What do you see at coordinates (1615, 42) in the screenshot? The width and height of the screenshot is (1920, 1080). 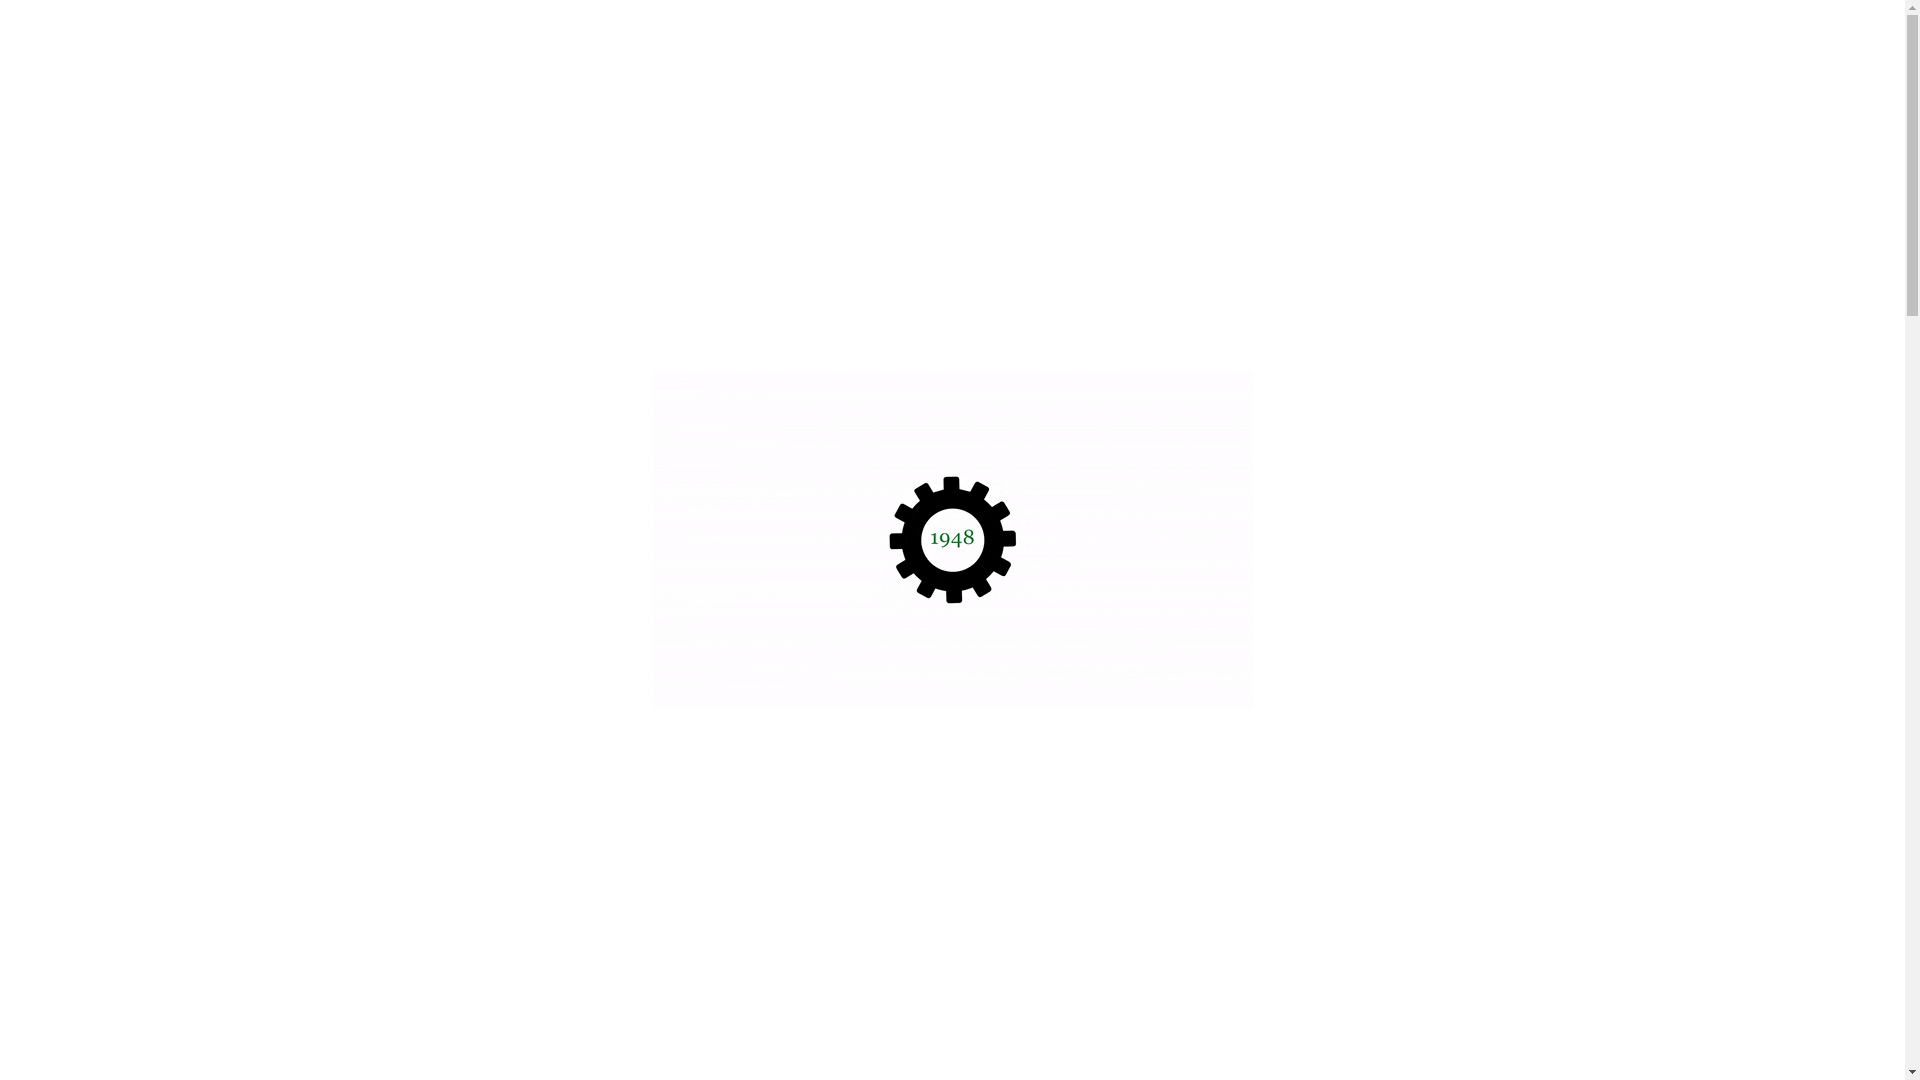 I see `LOG IN` at bounding box center [1615, 42].